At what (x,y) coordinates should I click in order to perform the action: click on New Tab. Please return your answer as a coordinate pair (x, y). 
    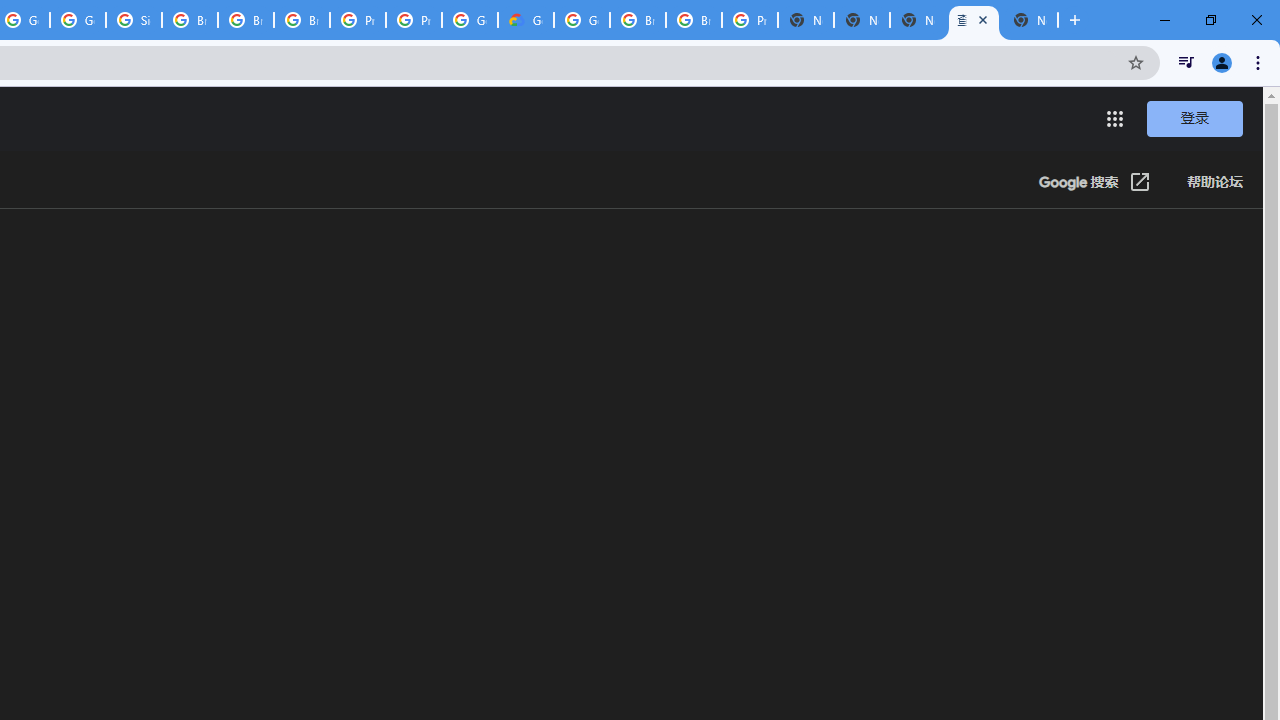
    Looking at the image, I should click on (1030, 20).